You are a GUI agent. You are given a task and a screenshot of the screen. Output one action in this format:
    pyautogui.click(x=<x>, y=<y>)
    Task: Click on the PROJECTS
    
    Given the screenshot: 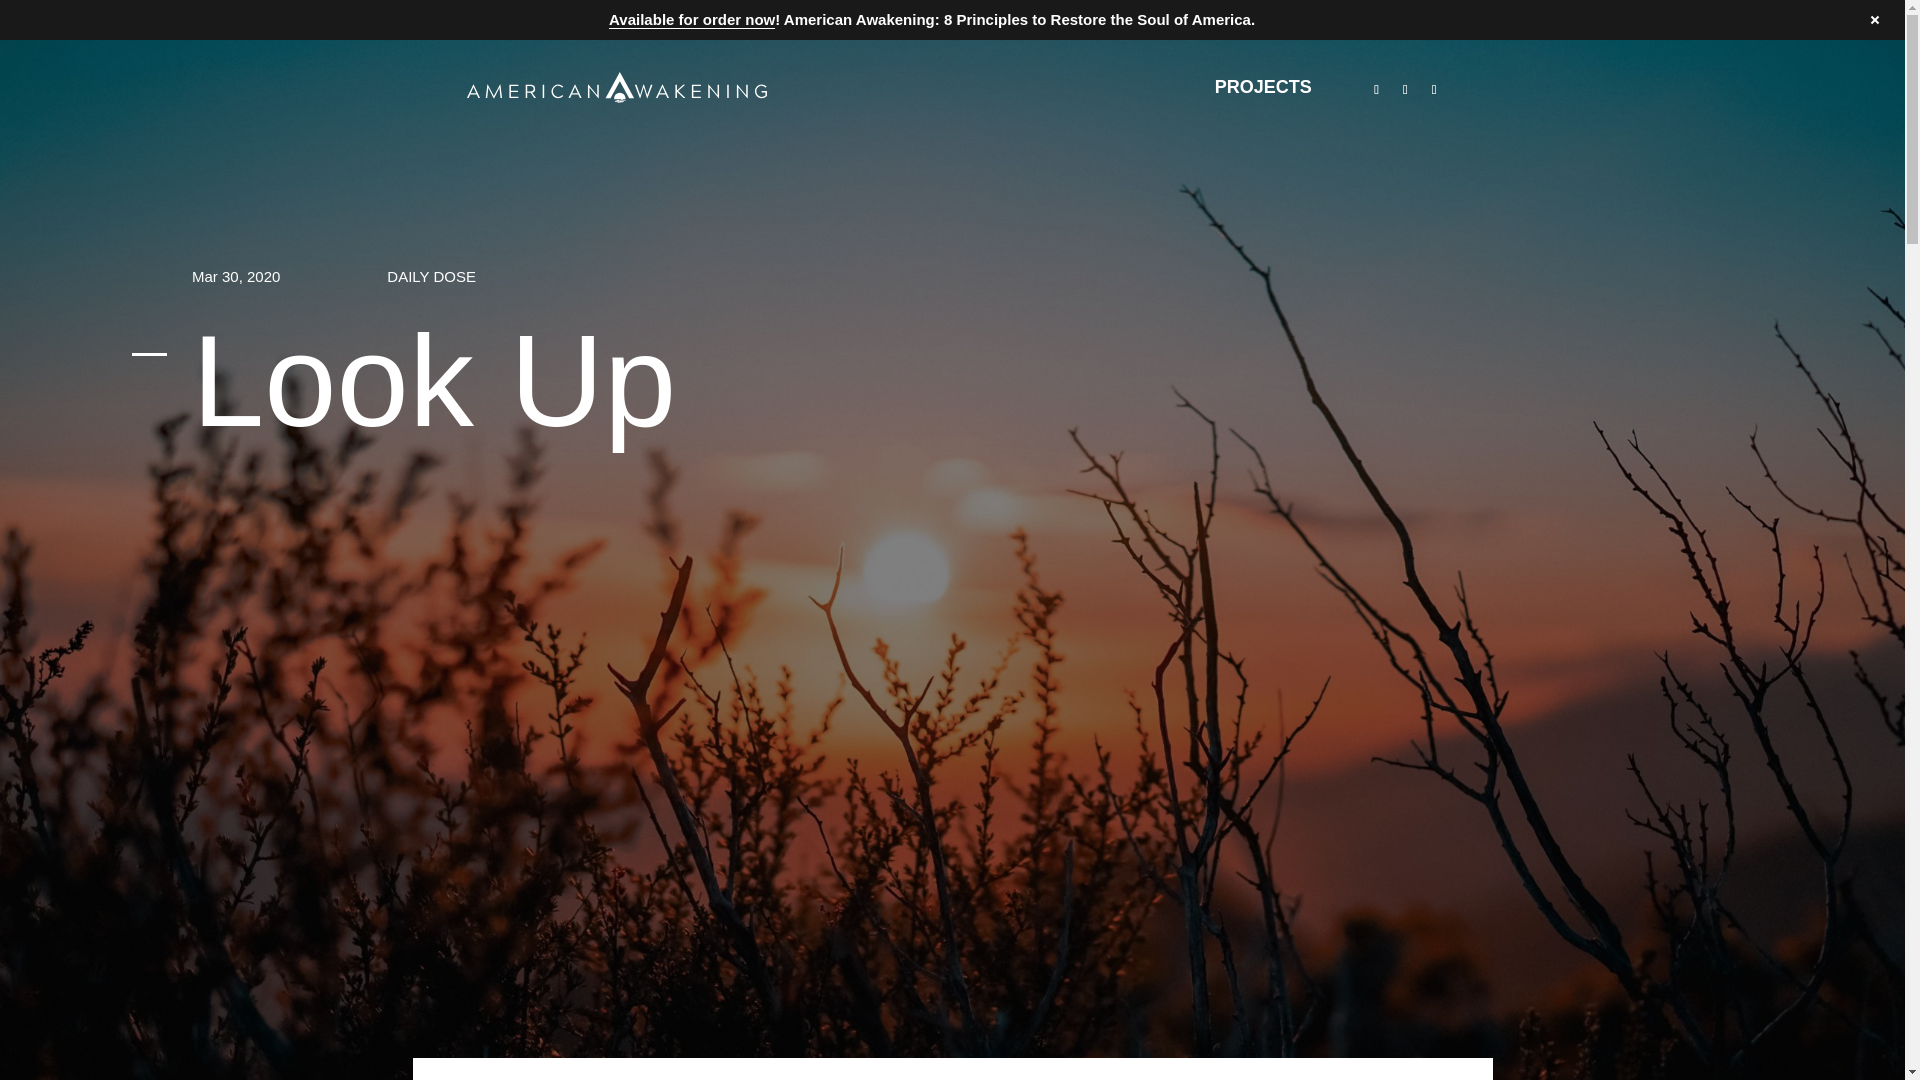 What is the action you would take?
    pyautogui.click(x=1262, y=87)
    